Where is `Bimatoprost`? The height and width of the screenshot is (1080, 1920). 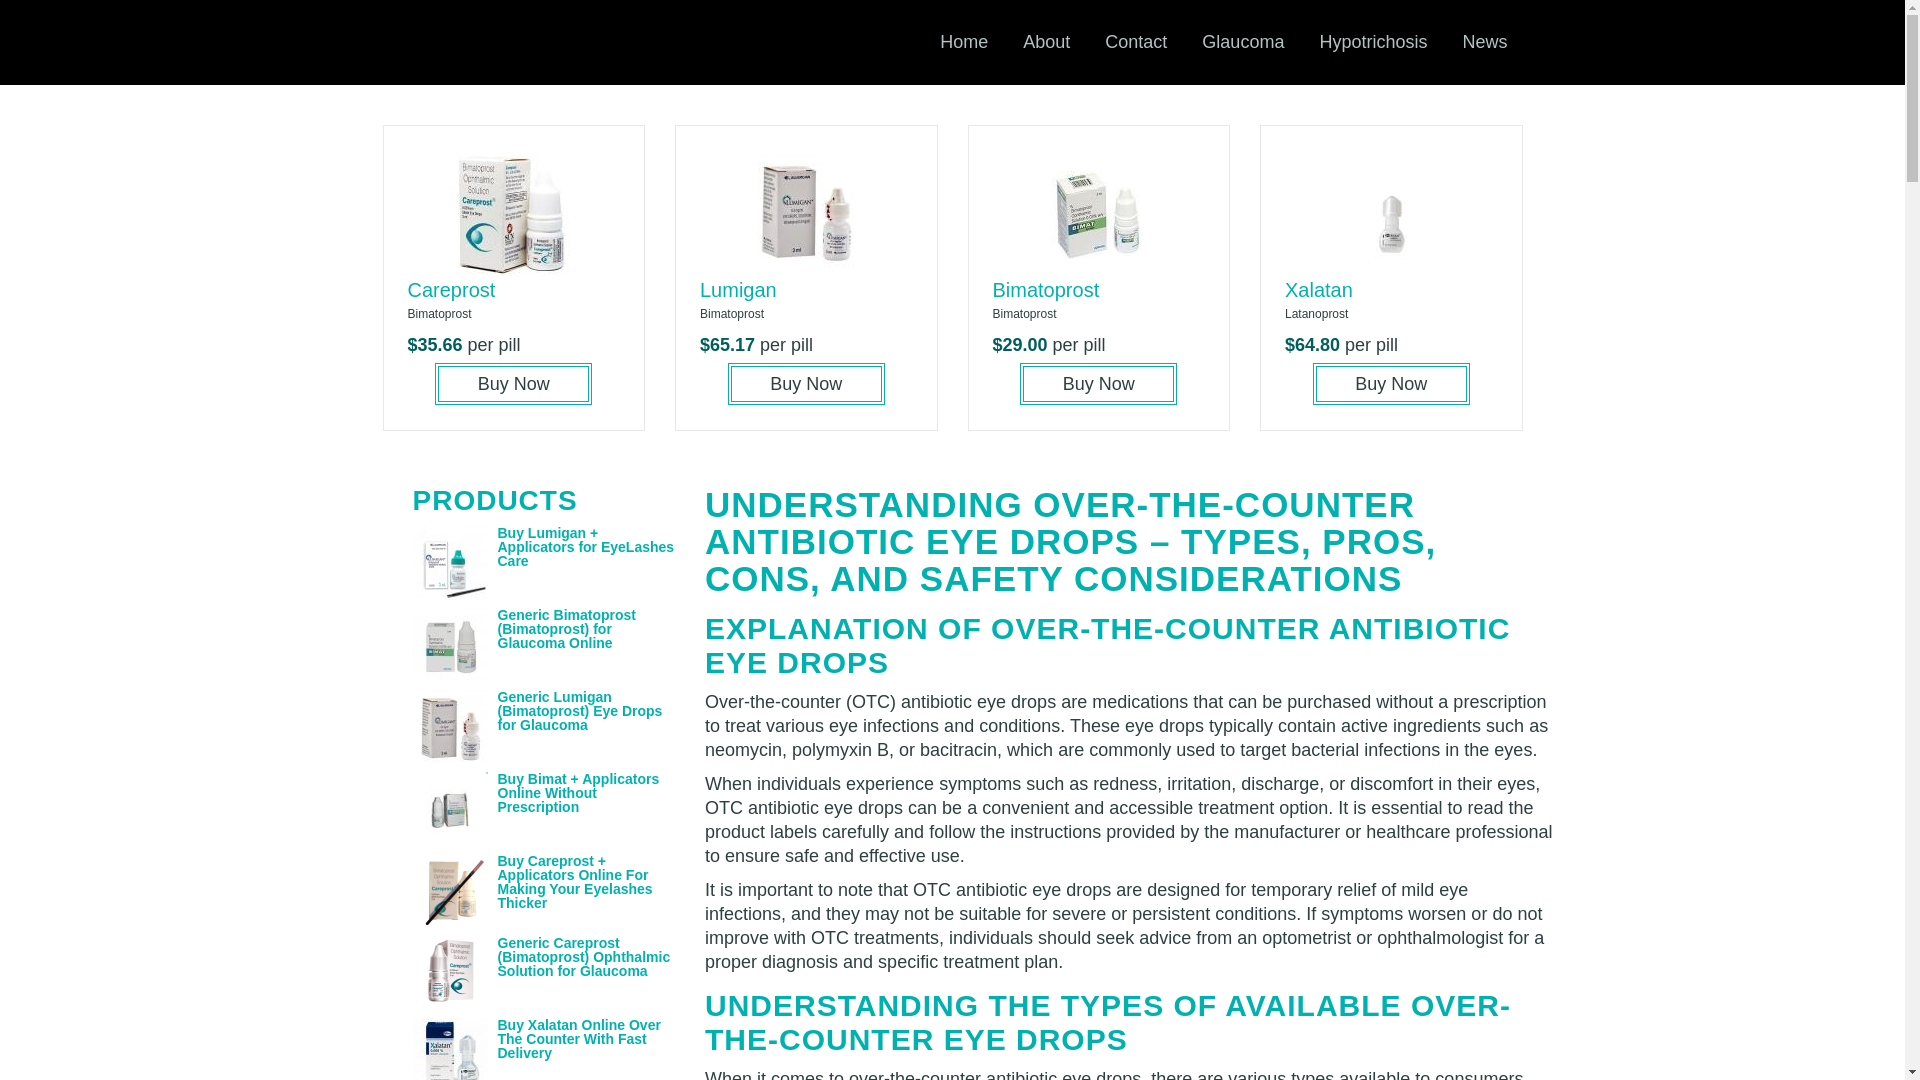 Bimatoprost is located at coordinates (1045, 290).